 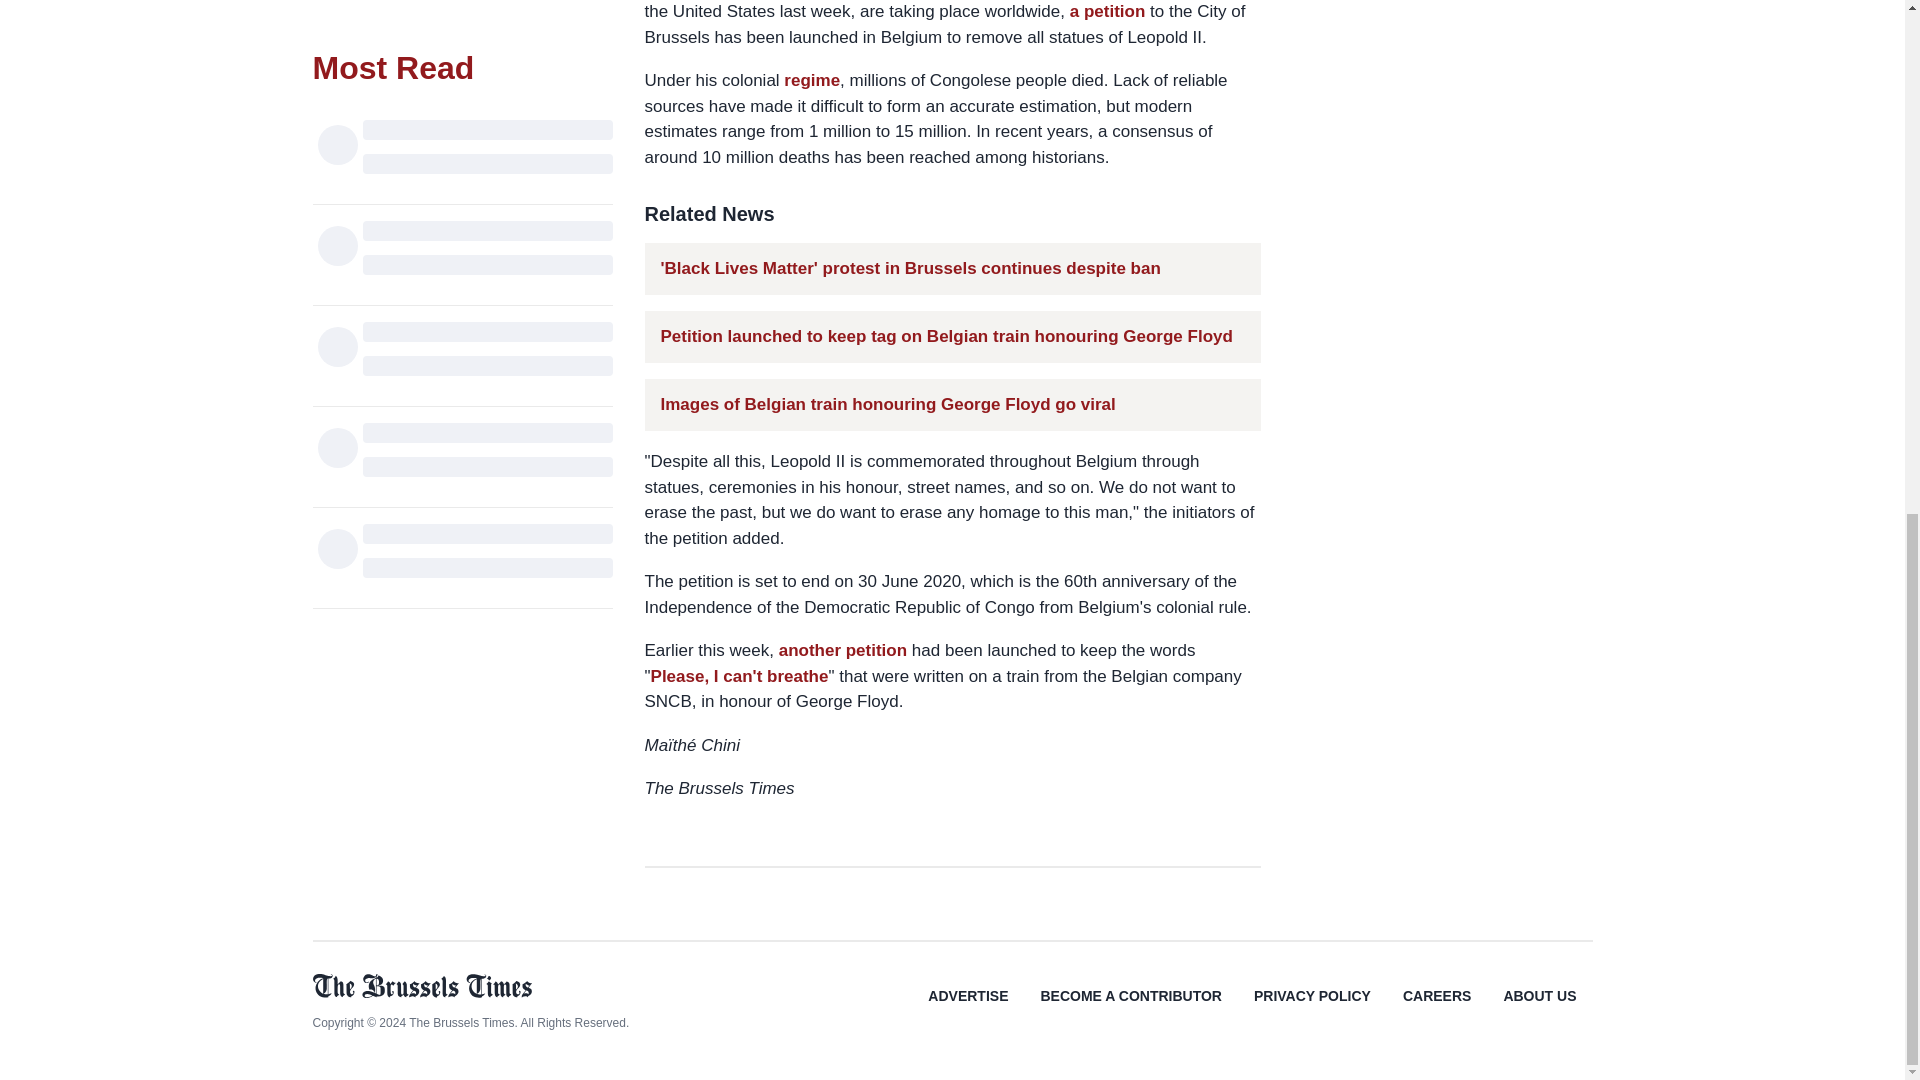 I want to click on regime, so click(x=812, y=80).